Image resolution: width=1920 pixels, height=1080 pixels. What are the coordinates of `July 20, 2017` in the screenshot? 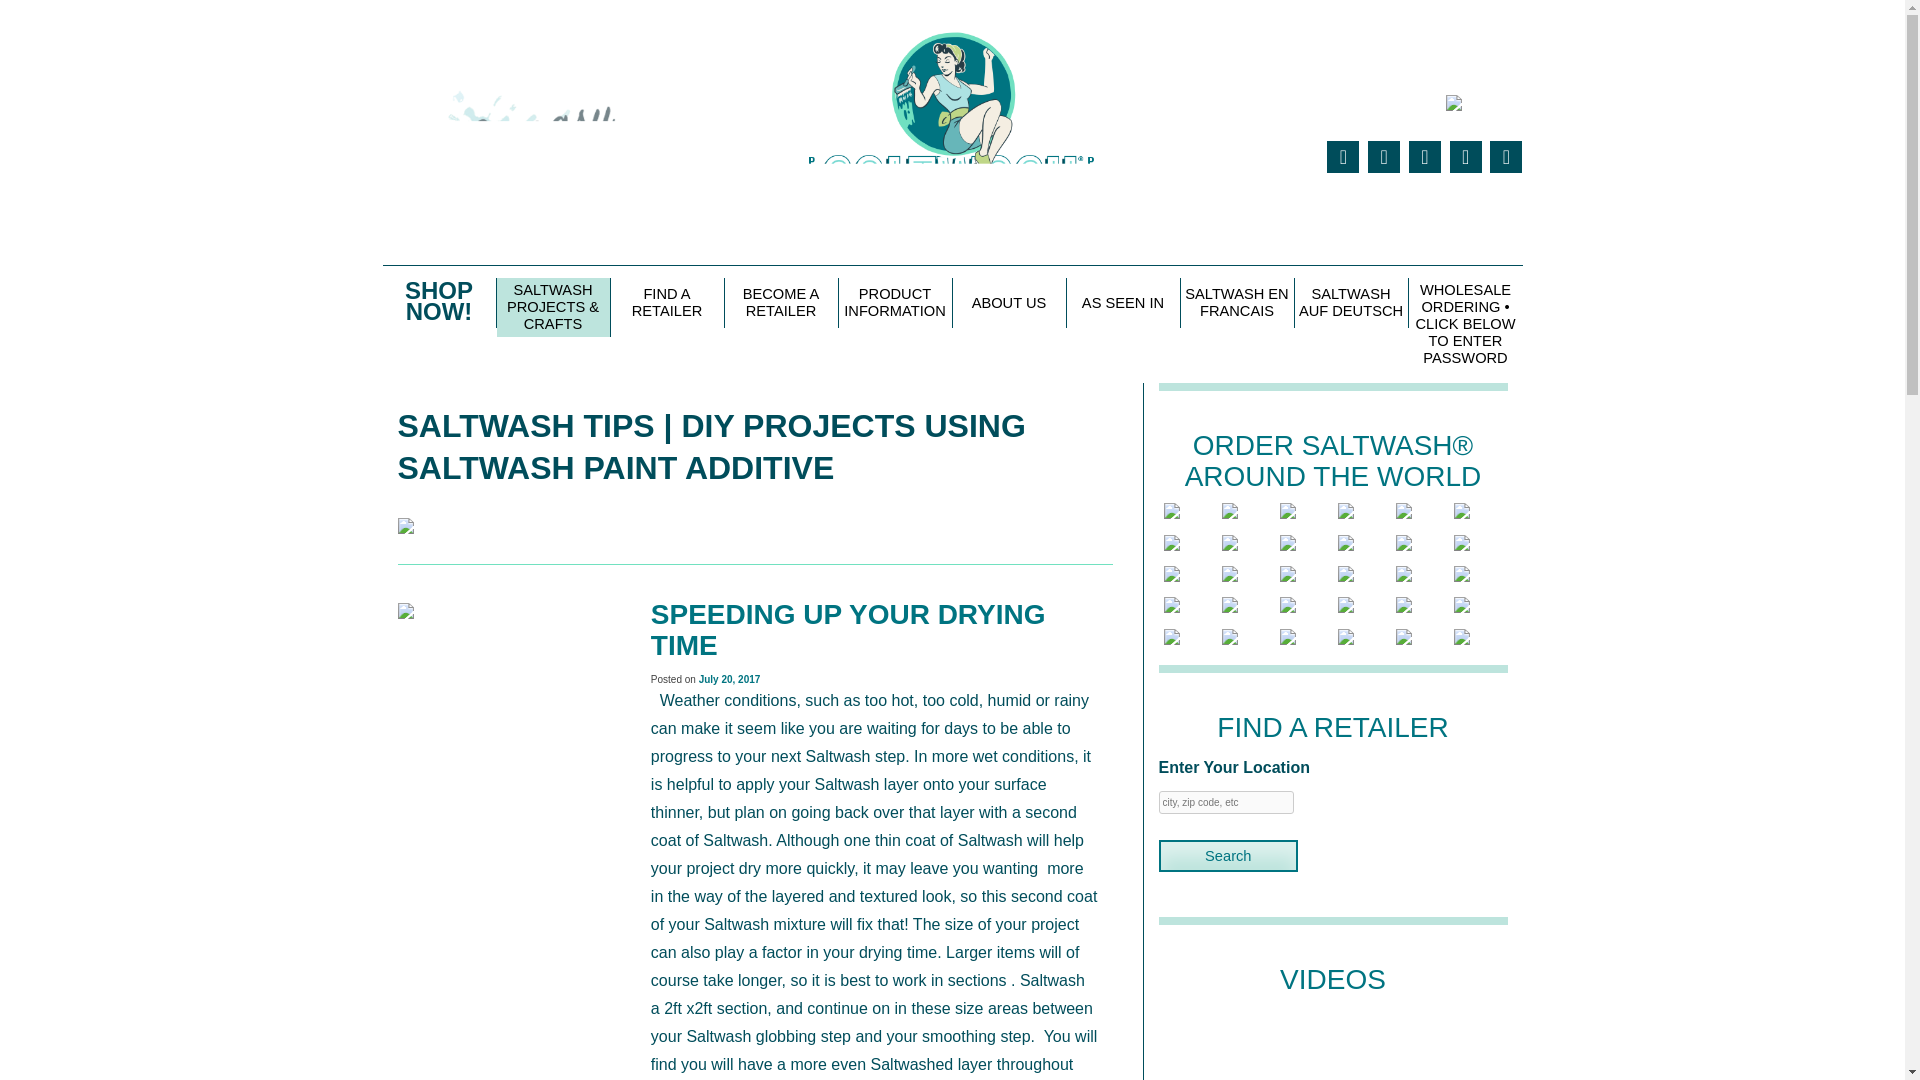 It's located at (729, 678).